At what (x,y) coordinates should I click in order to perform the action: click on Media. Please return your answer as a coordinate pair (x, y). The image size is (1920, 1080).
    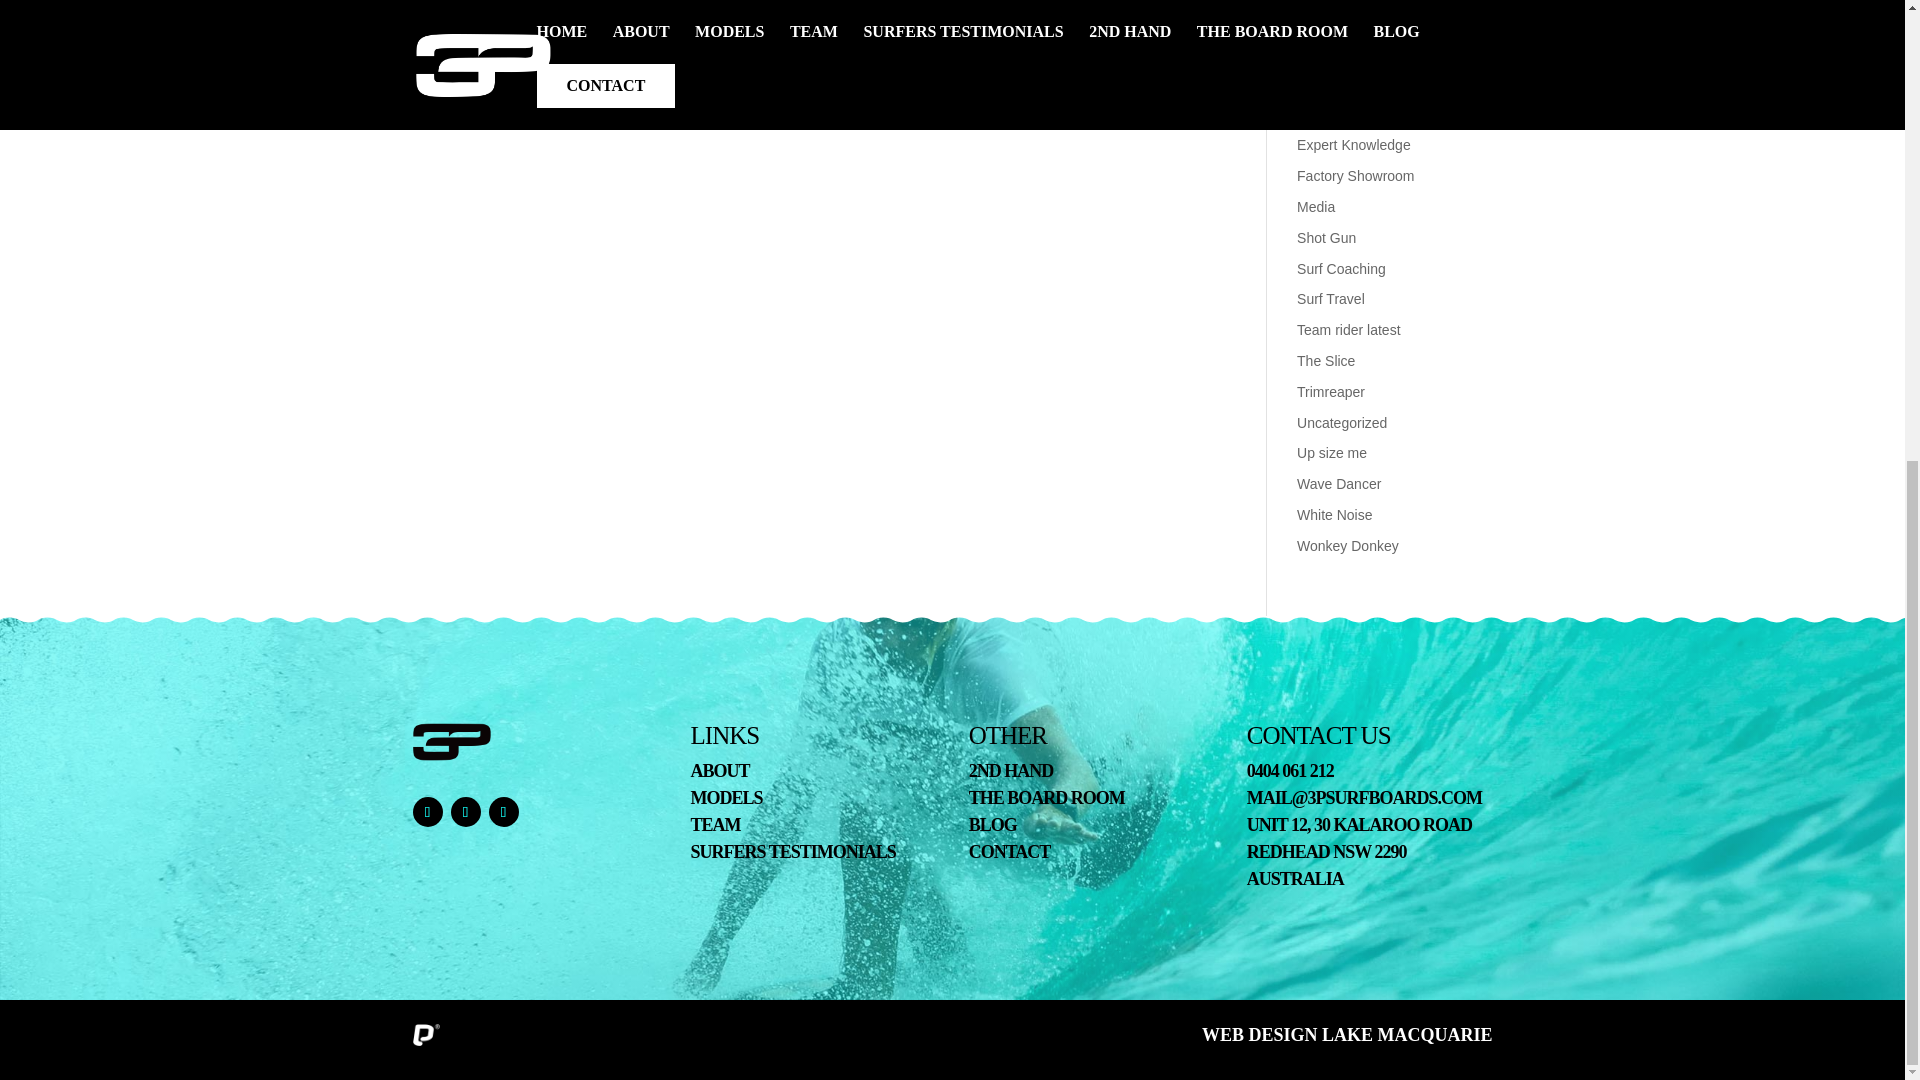
    Looking at the image, I should click on (1316, 206).